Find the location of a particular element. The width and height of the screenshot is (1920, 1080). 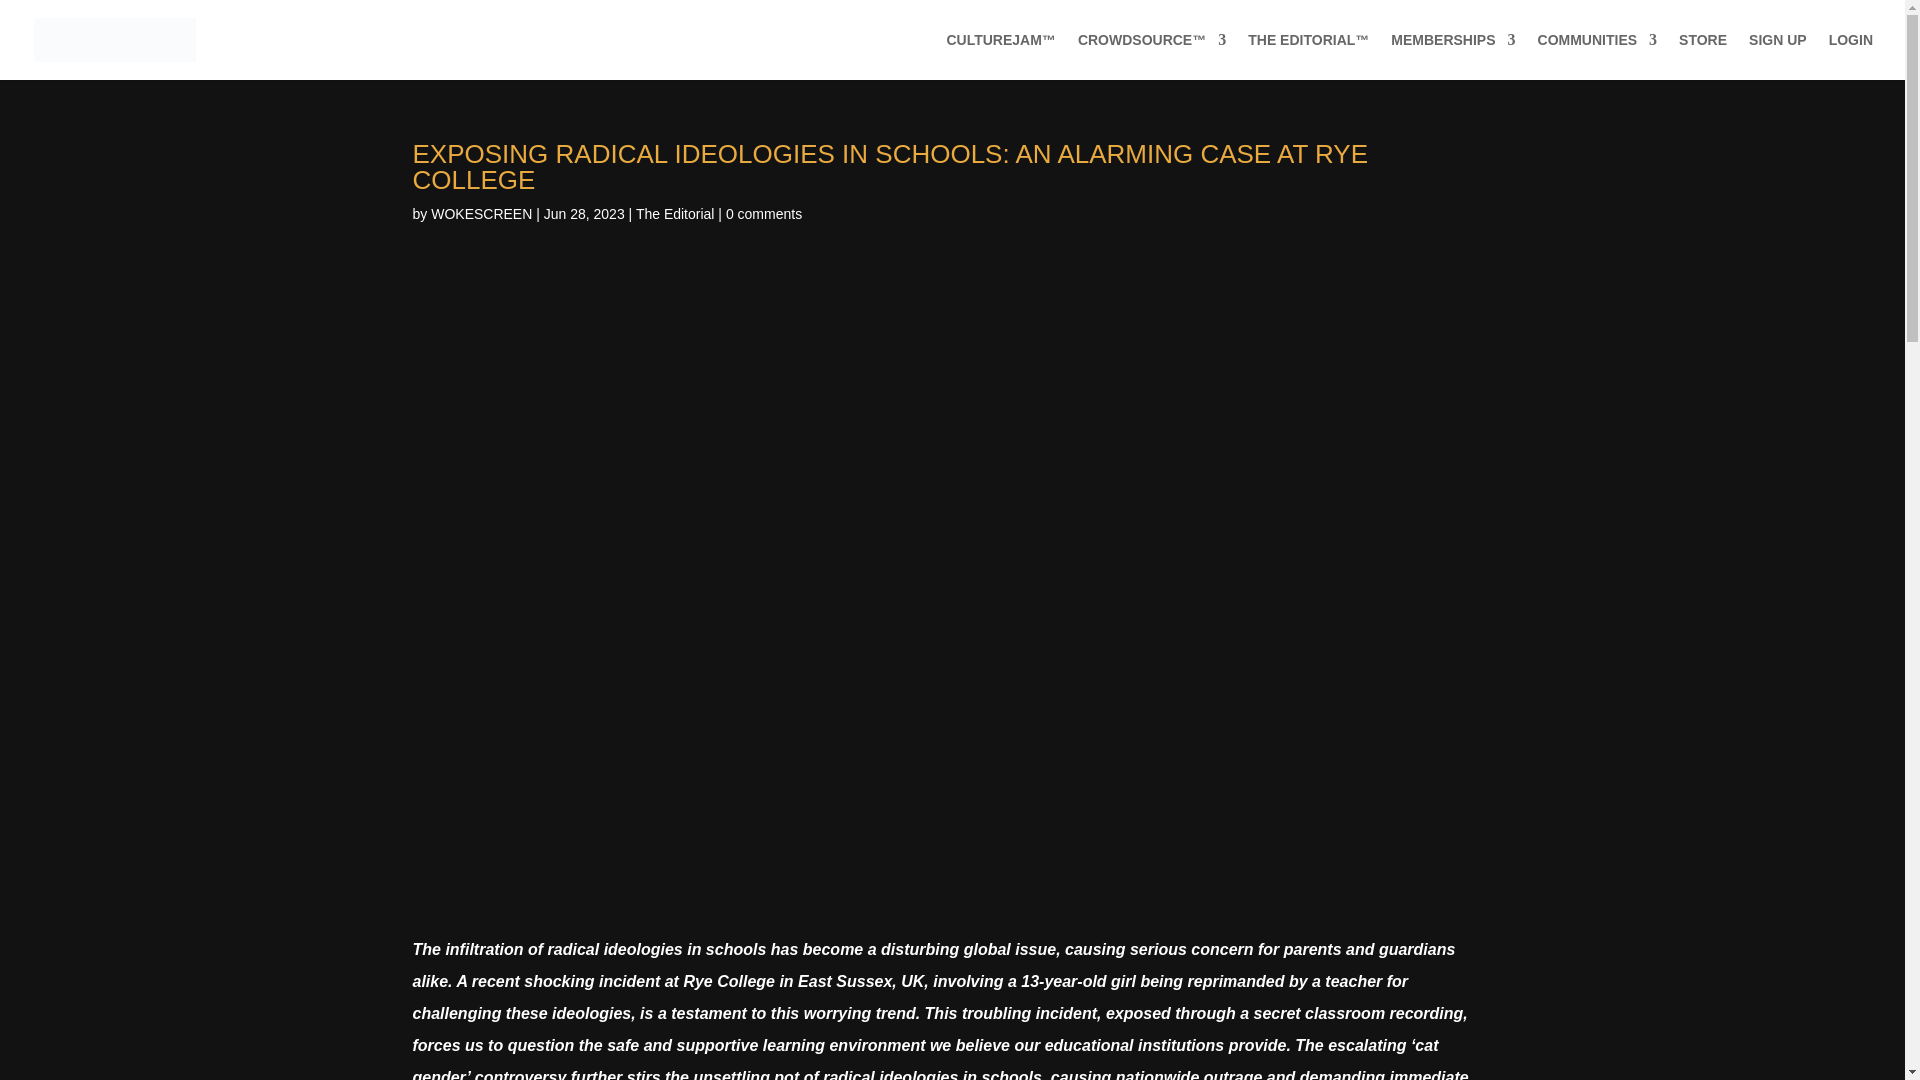

SIGN UP is located at coordinates (1778, 56).